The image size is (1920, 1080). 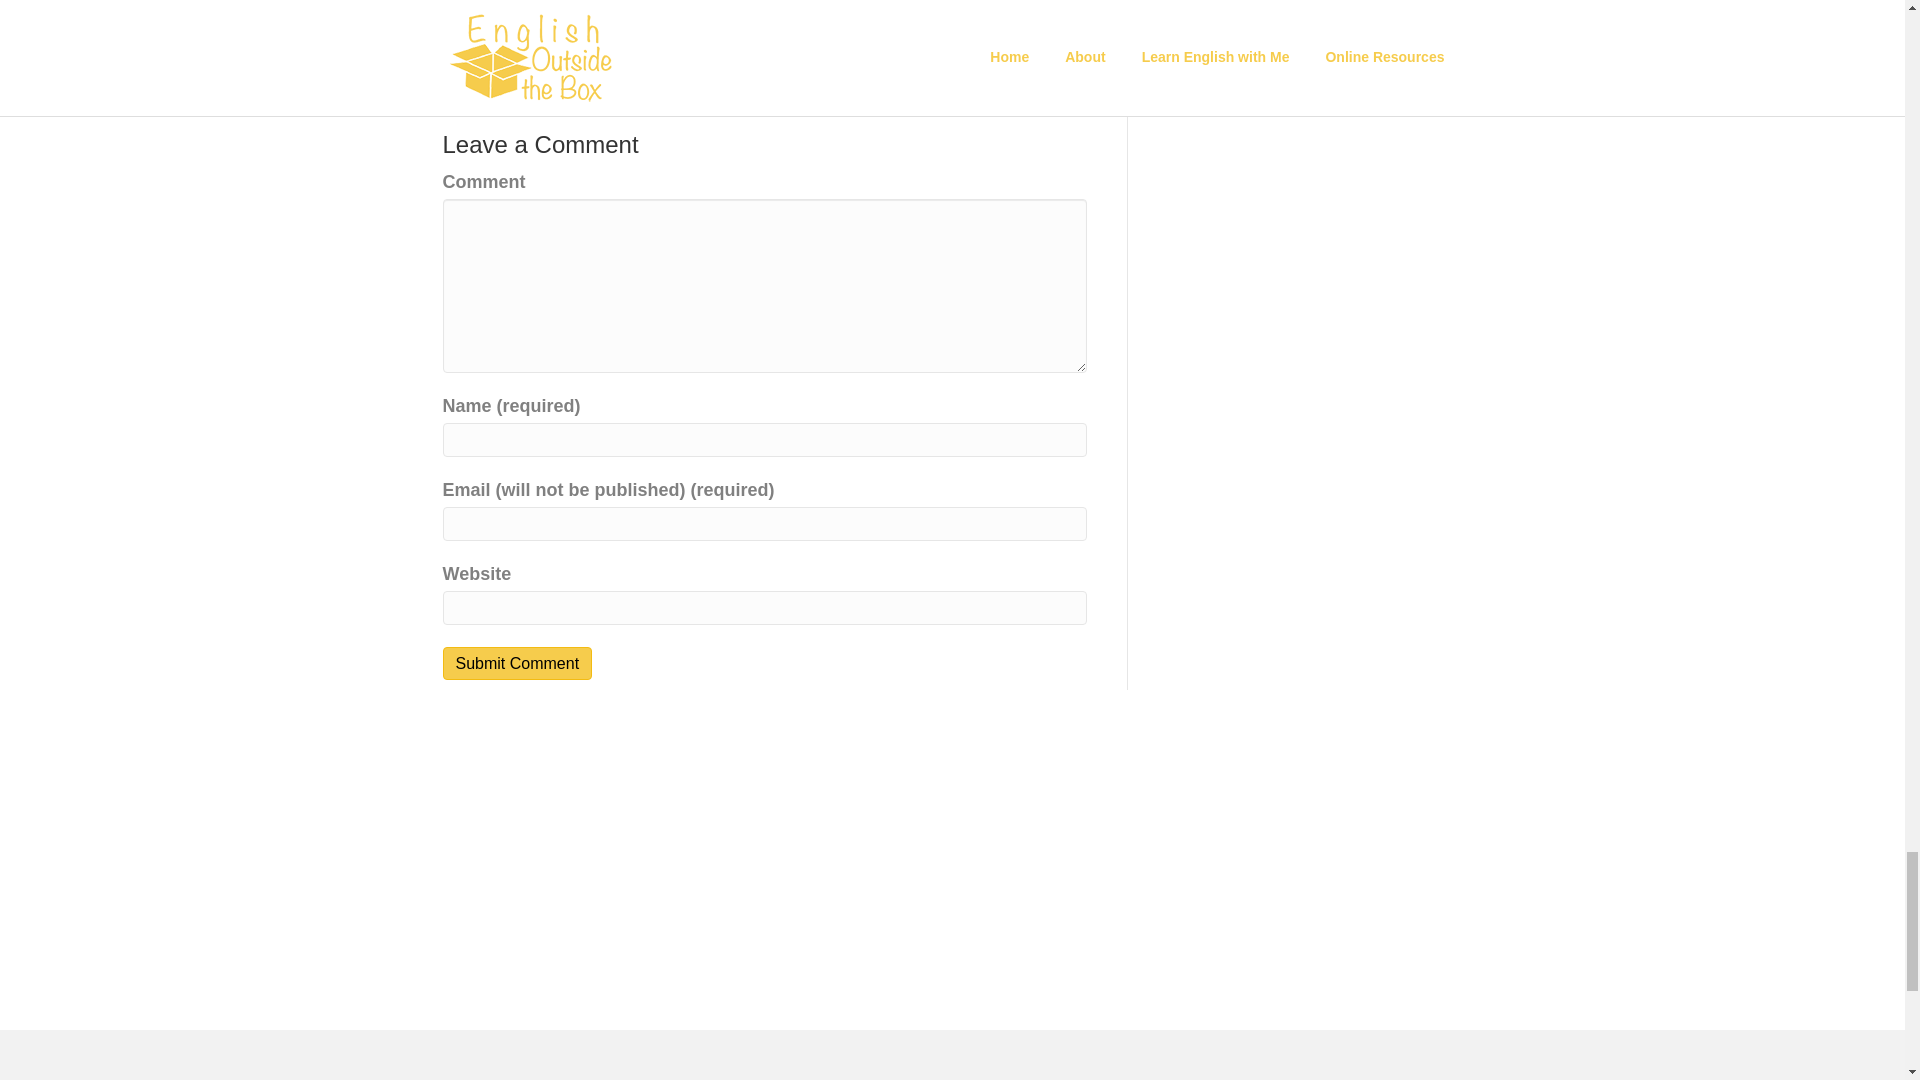 I want to click on Reply, so click(x=1052, y=90).